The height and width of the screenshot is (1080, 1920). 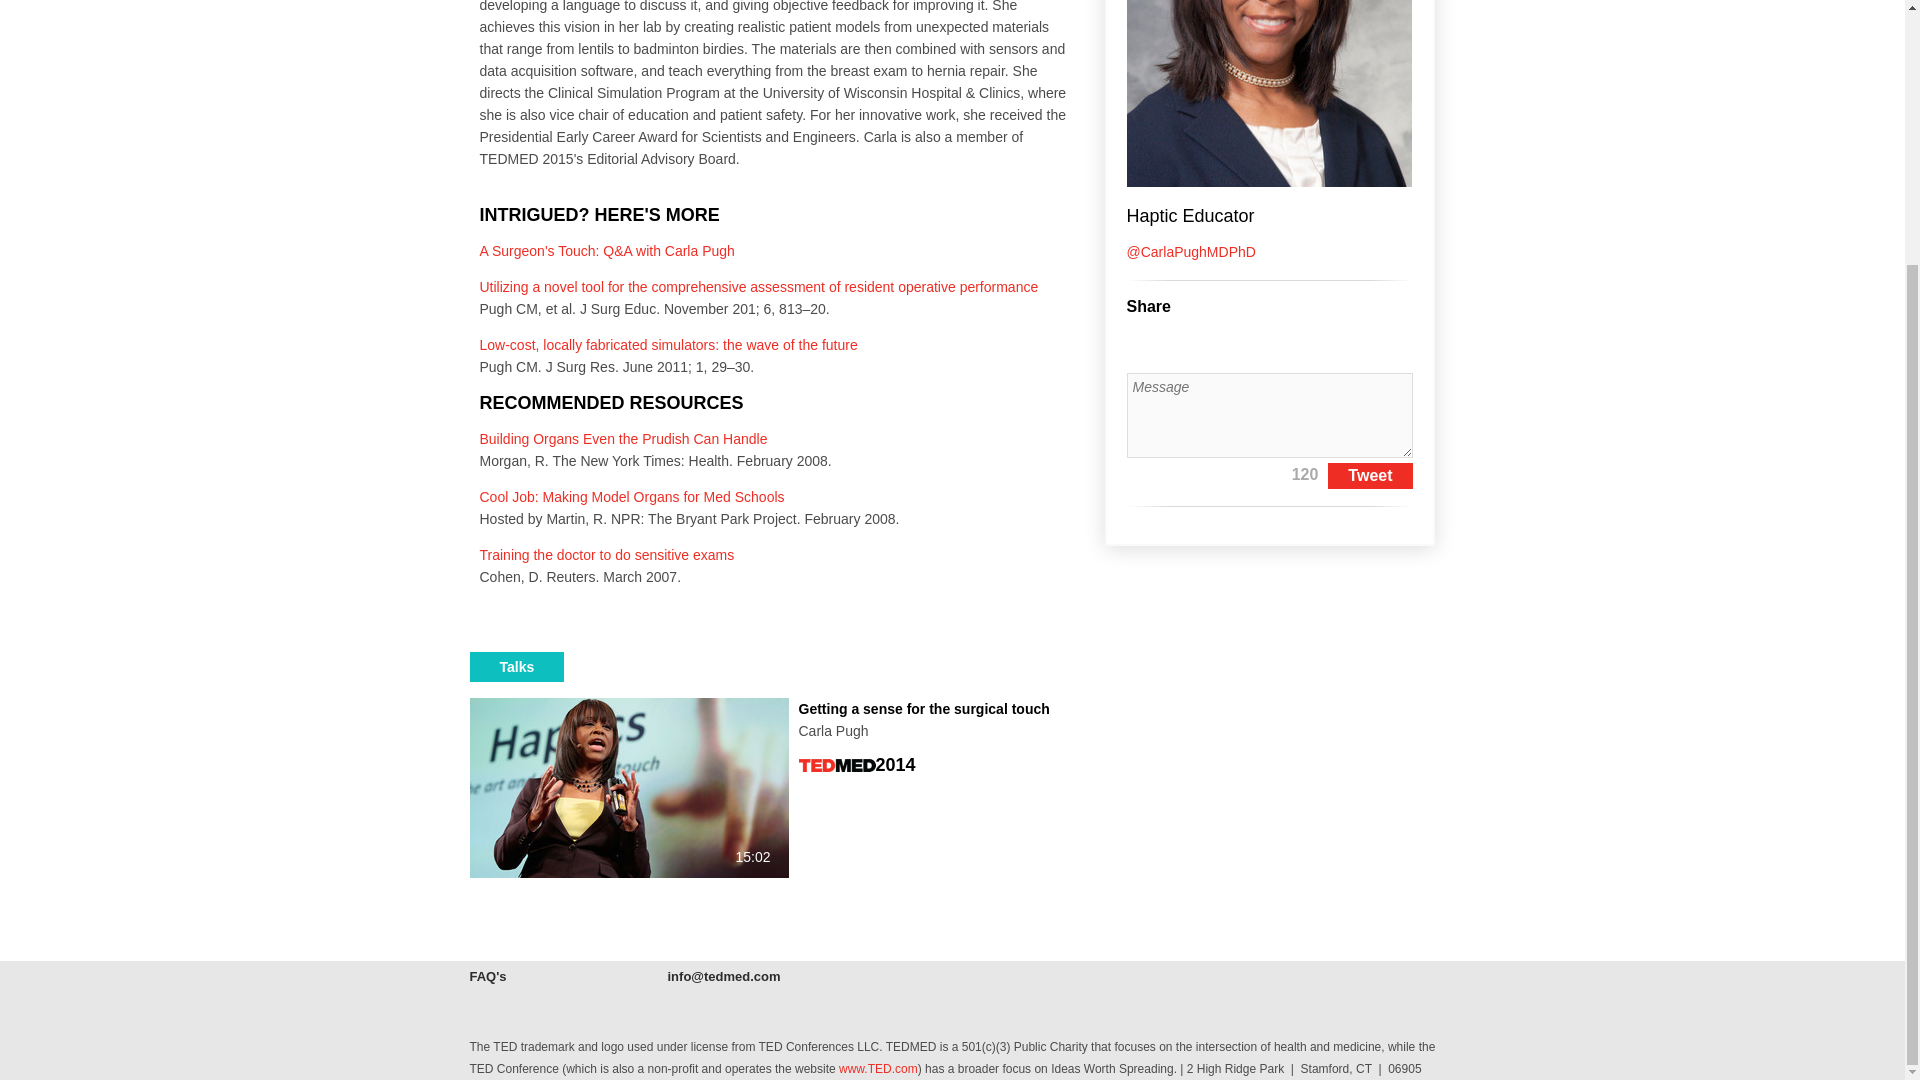 What do you see at coordinates (517, 666) in the screenshot?
I see `Tweet` at bounding box center [517, 666].